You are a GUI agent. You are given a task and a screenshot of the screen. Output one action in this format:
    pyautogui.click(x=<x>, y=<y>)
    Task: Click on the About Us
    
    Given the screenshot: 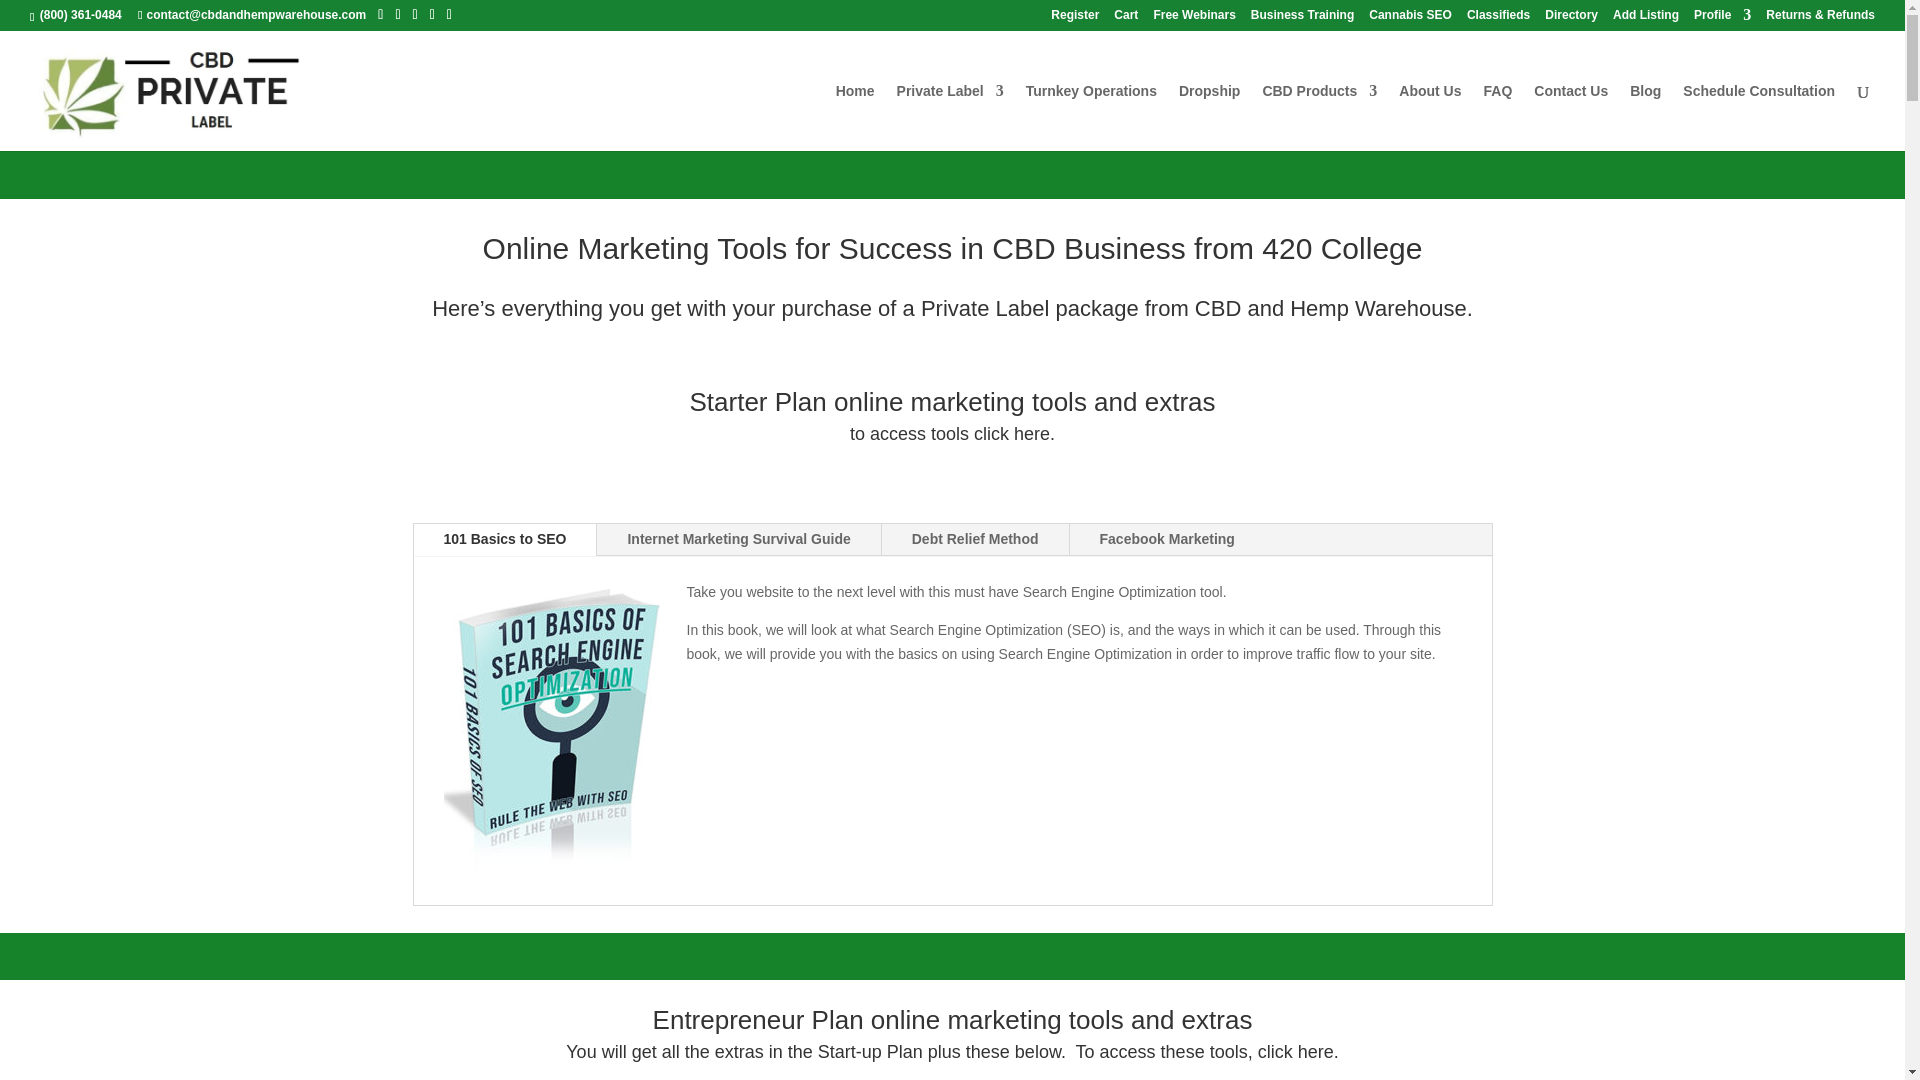 What is the action you would take?
    pyautogui.click(x=1430, y=118)
    